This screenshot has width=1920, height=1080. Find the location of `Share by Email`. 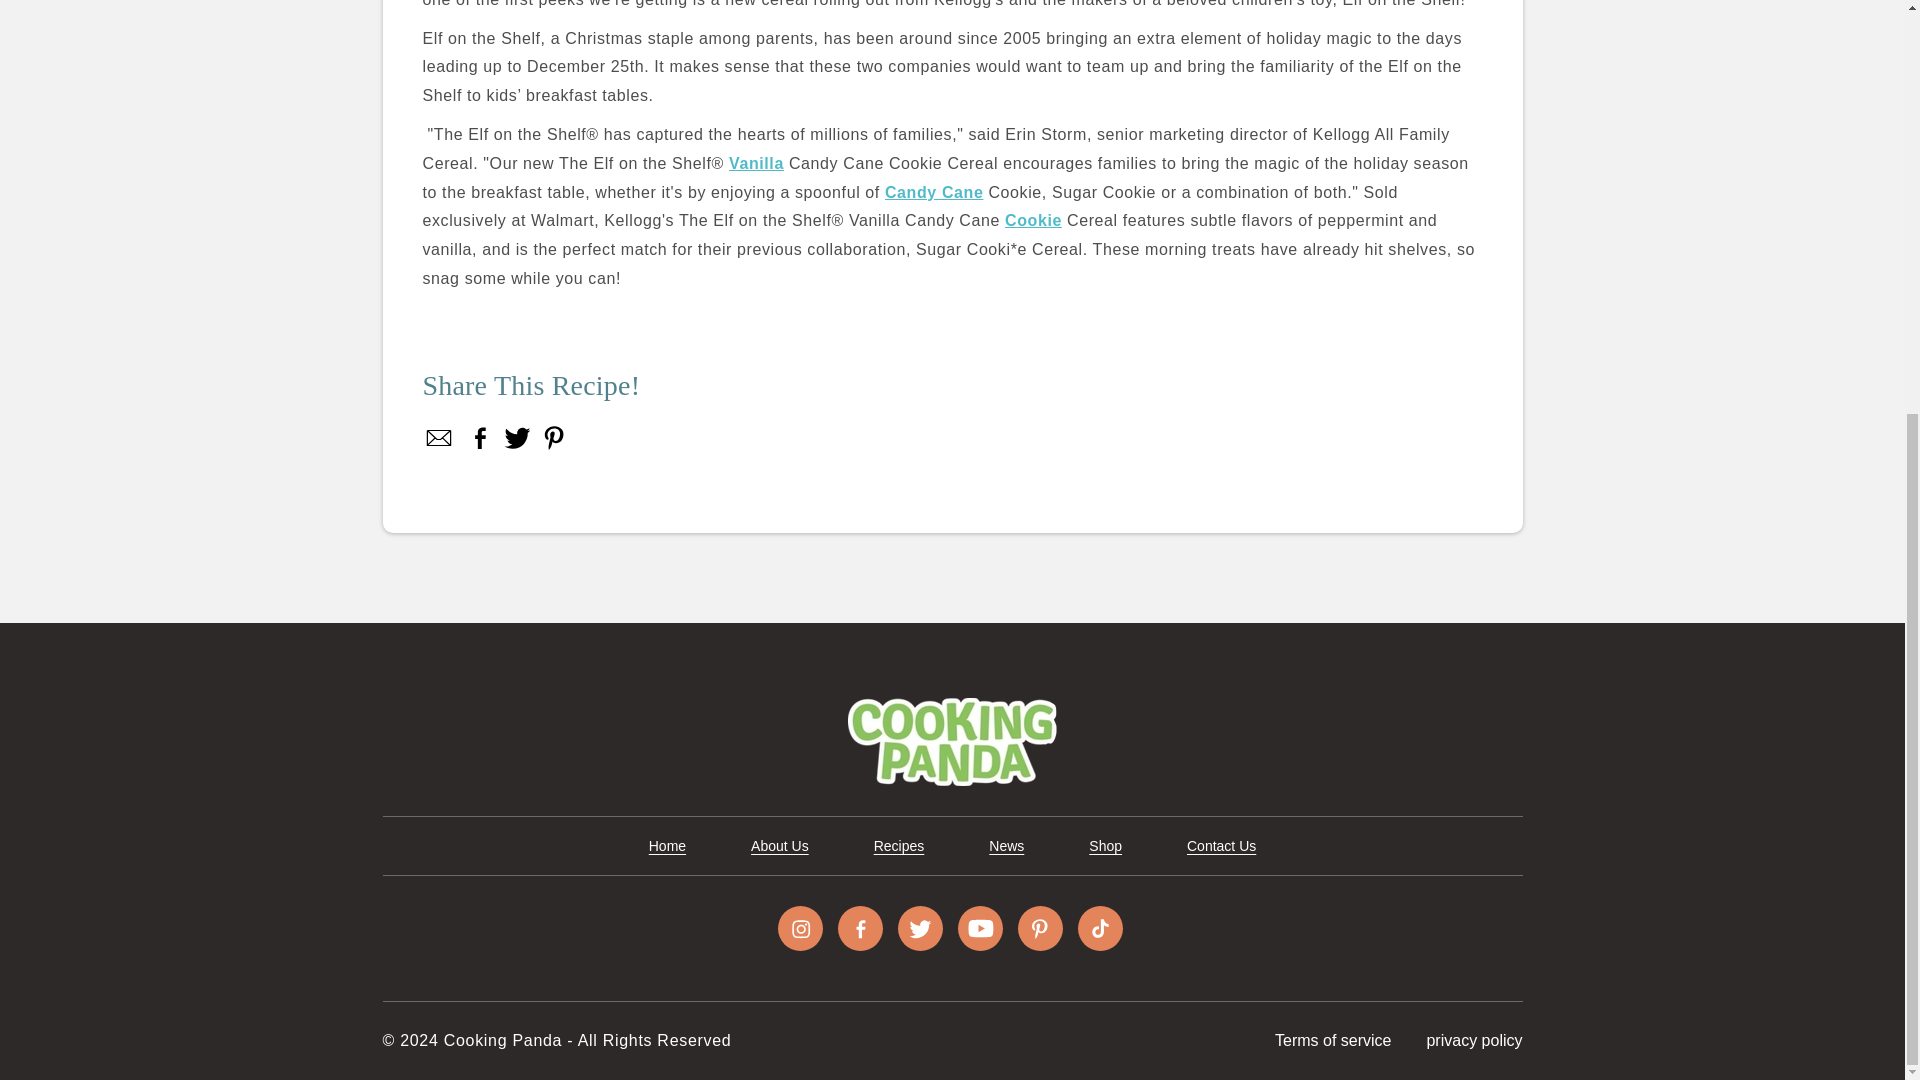

Share by Email is located at coordinates (439, 438).